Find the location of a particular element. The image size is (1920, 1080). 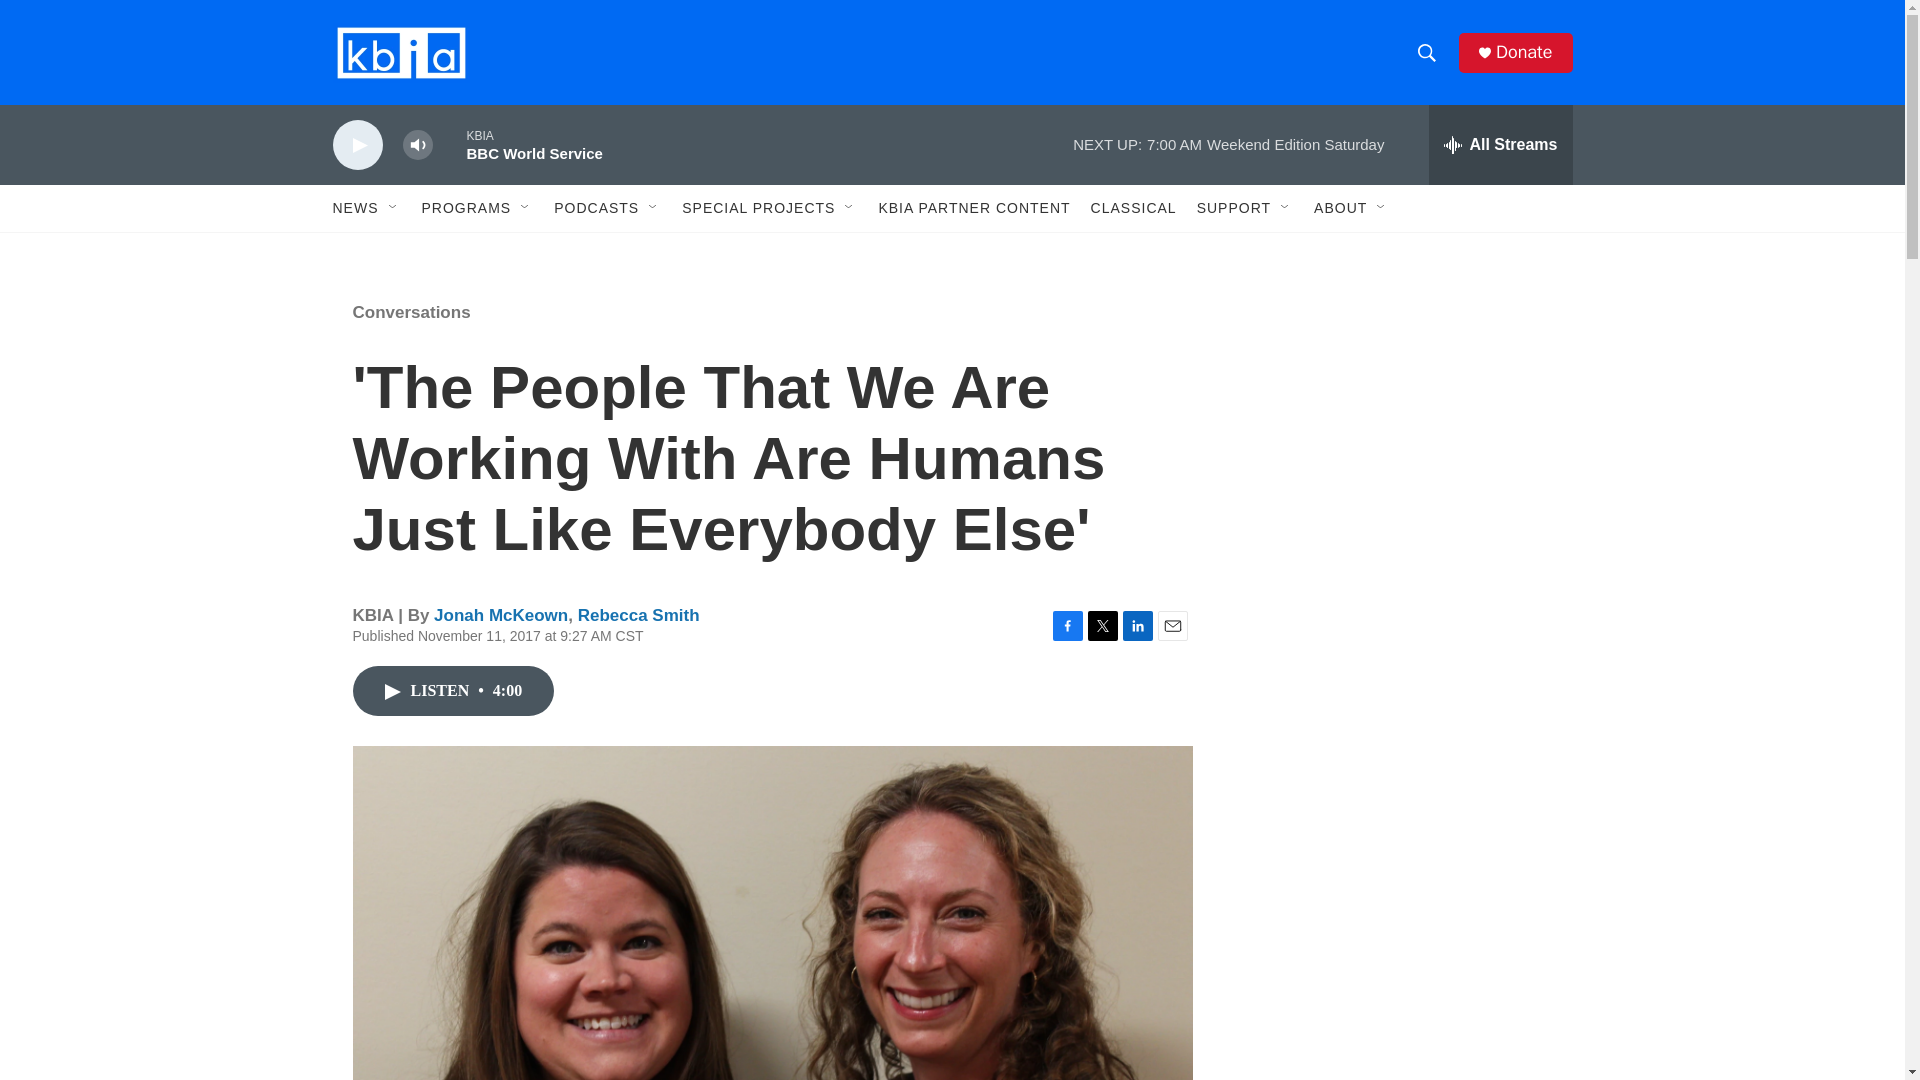

3rd party ad content is located at coordinates (1401, 976).